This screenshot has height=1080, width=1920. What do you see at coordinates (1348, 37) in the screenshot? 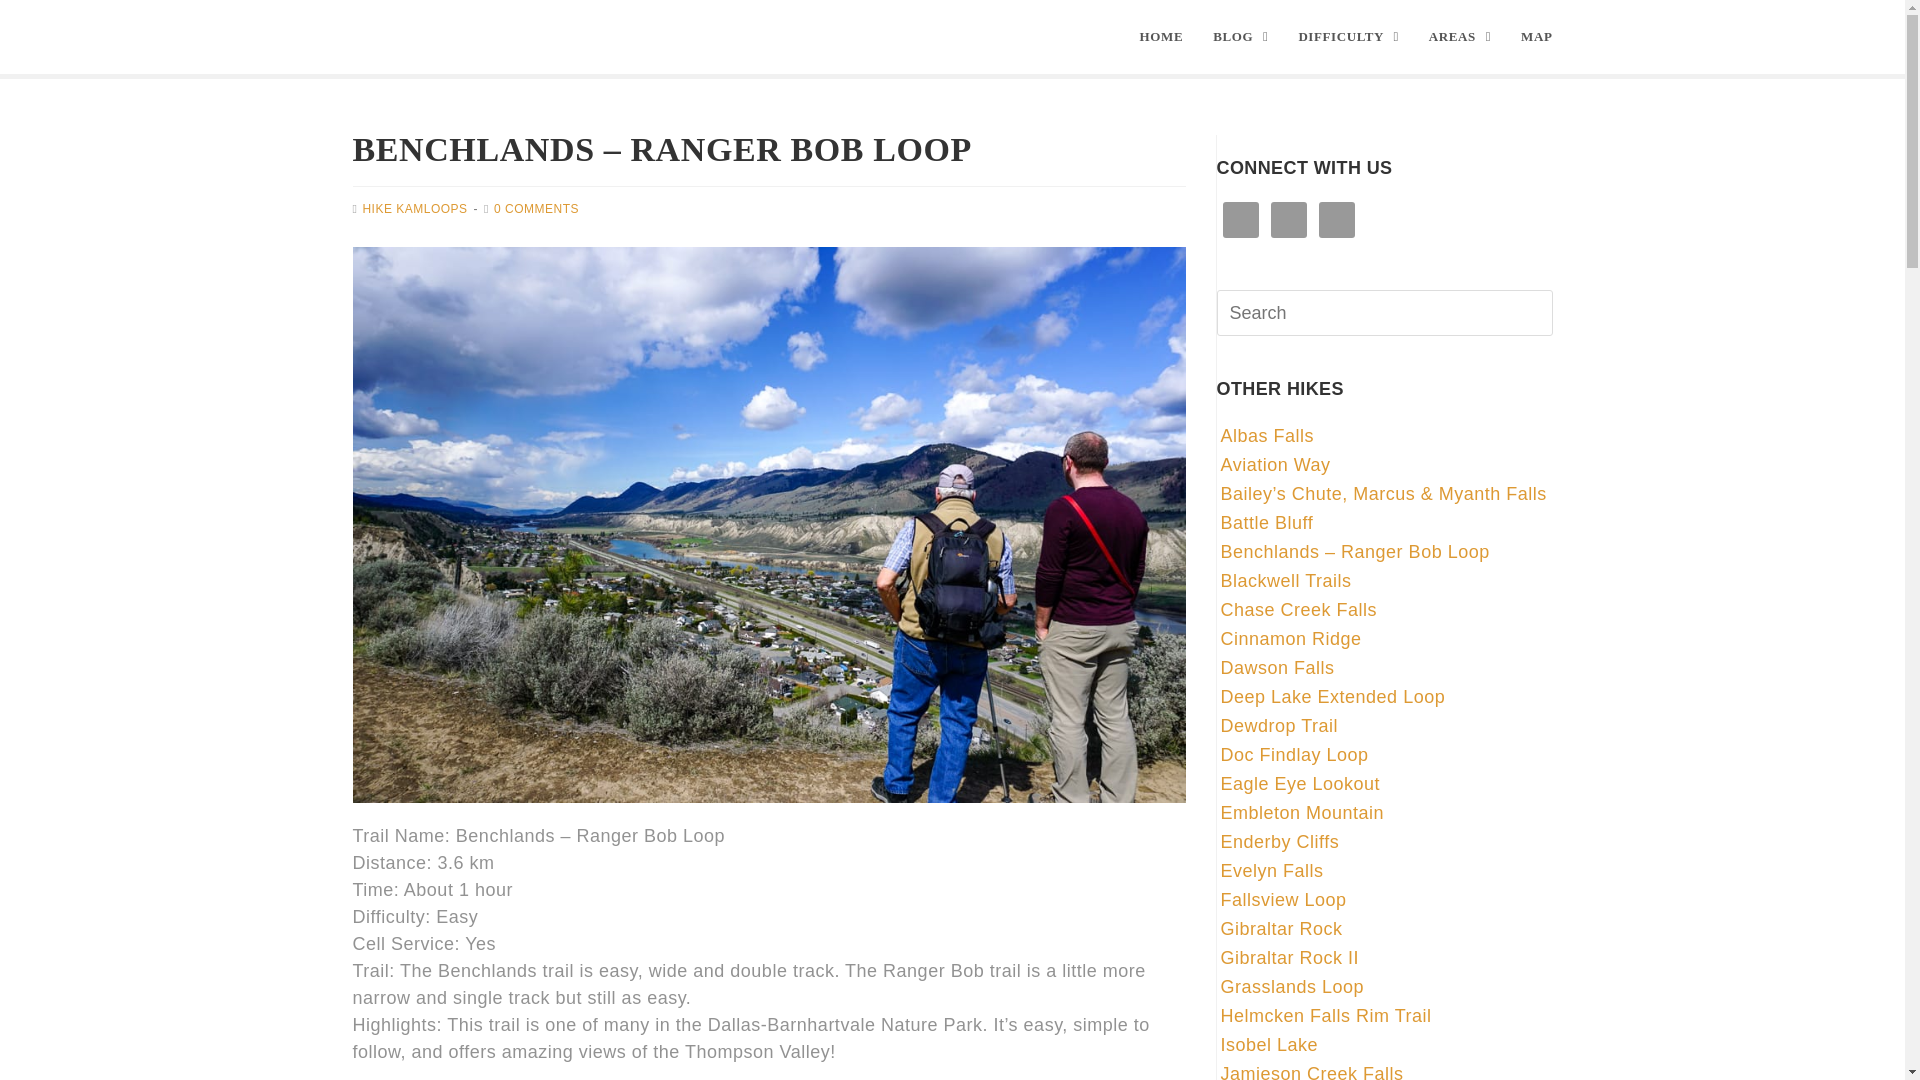
I see `DIFFICULTY` at bounding box center [1348, 37].